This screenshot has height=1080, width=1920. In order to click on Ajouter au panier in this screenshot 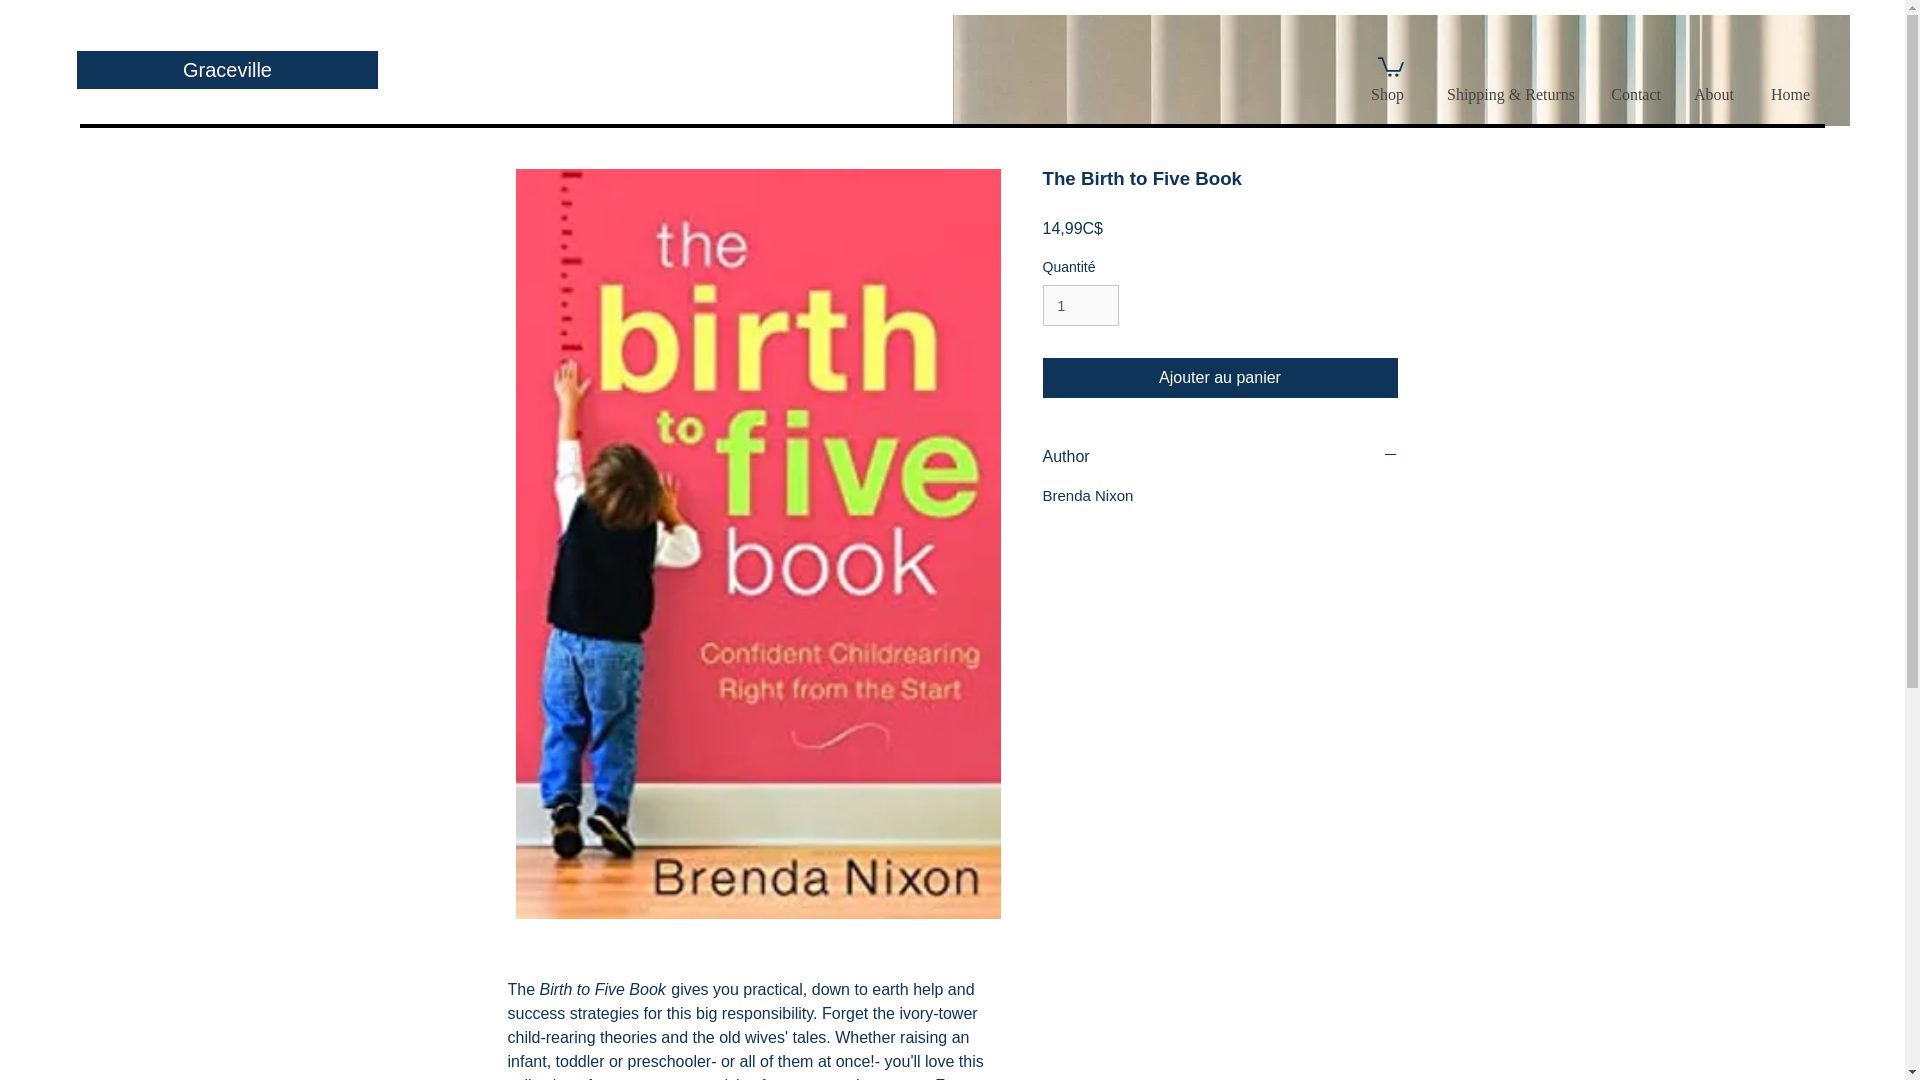, I will do `click(1220, 378)`.